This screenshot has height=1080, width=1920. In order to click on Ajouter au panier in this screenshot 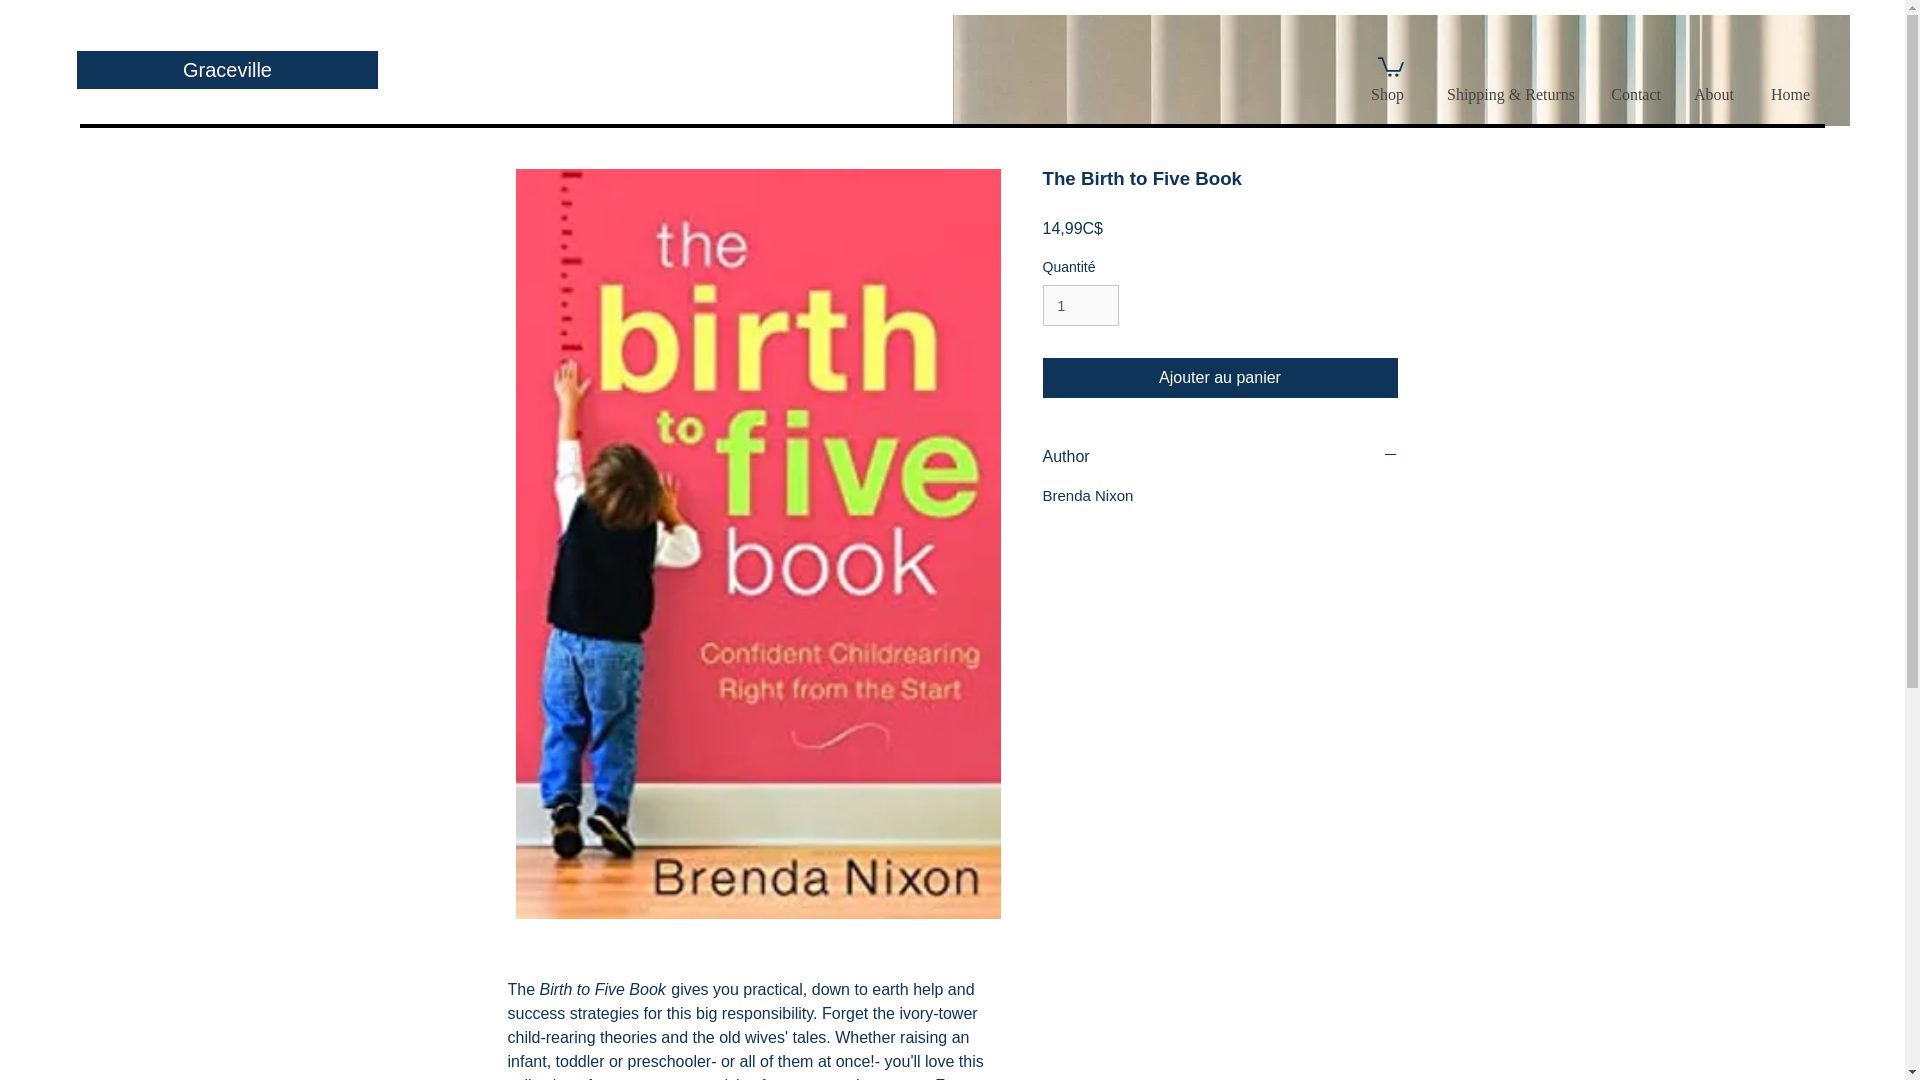, I will do `click(1220, 378)`.